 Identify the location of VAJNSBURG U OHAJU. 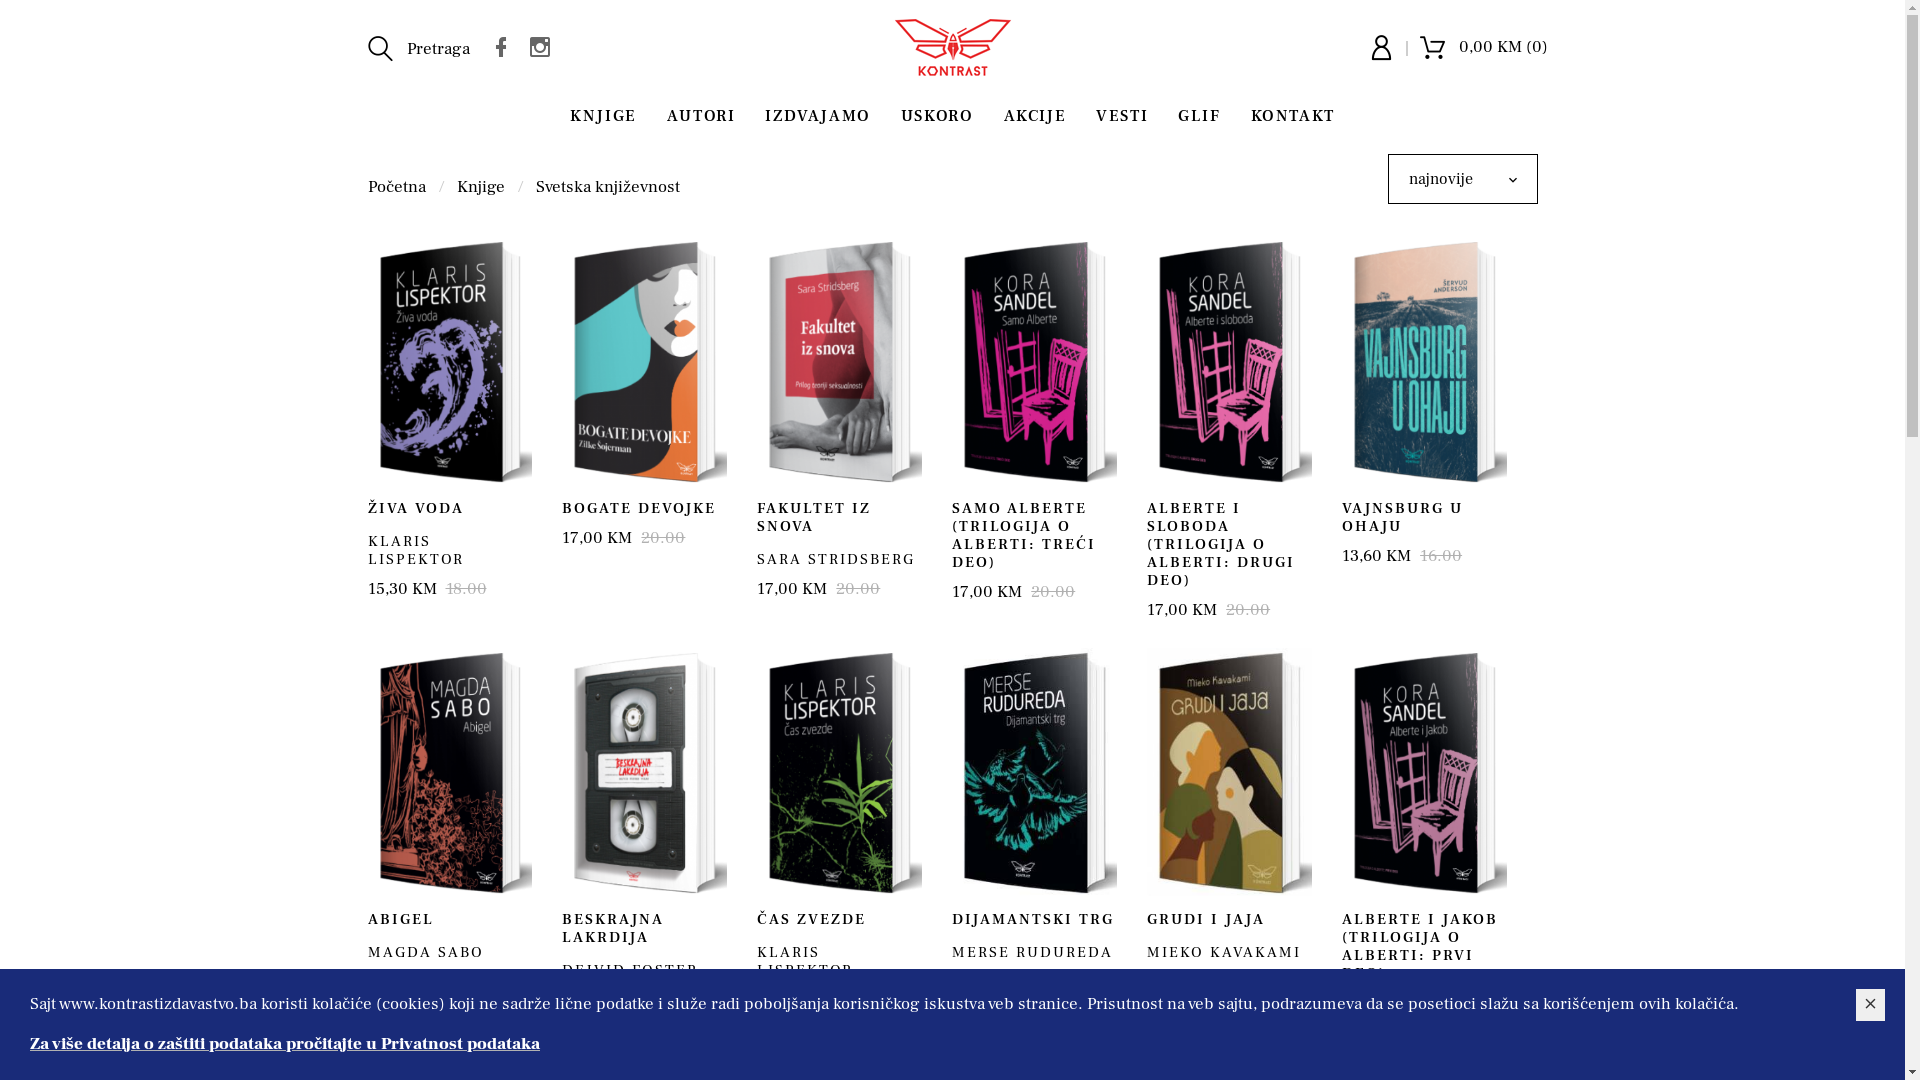
(1402, 518).